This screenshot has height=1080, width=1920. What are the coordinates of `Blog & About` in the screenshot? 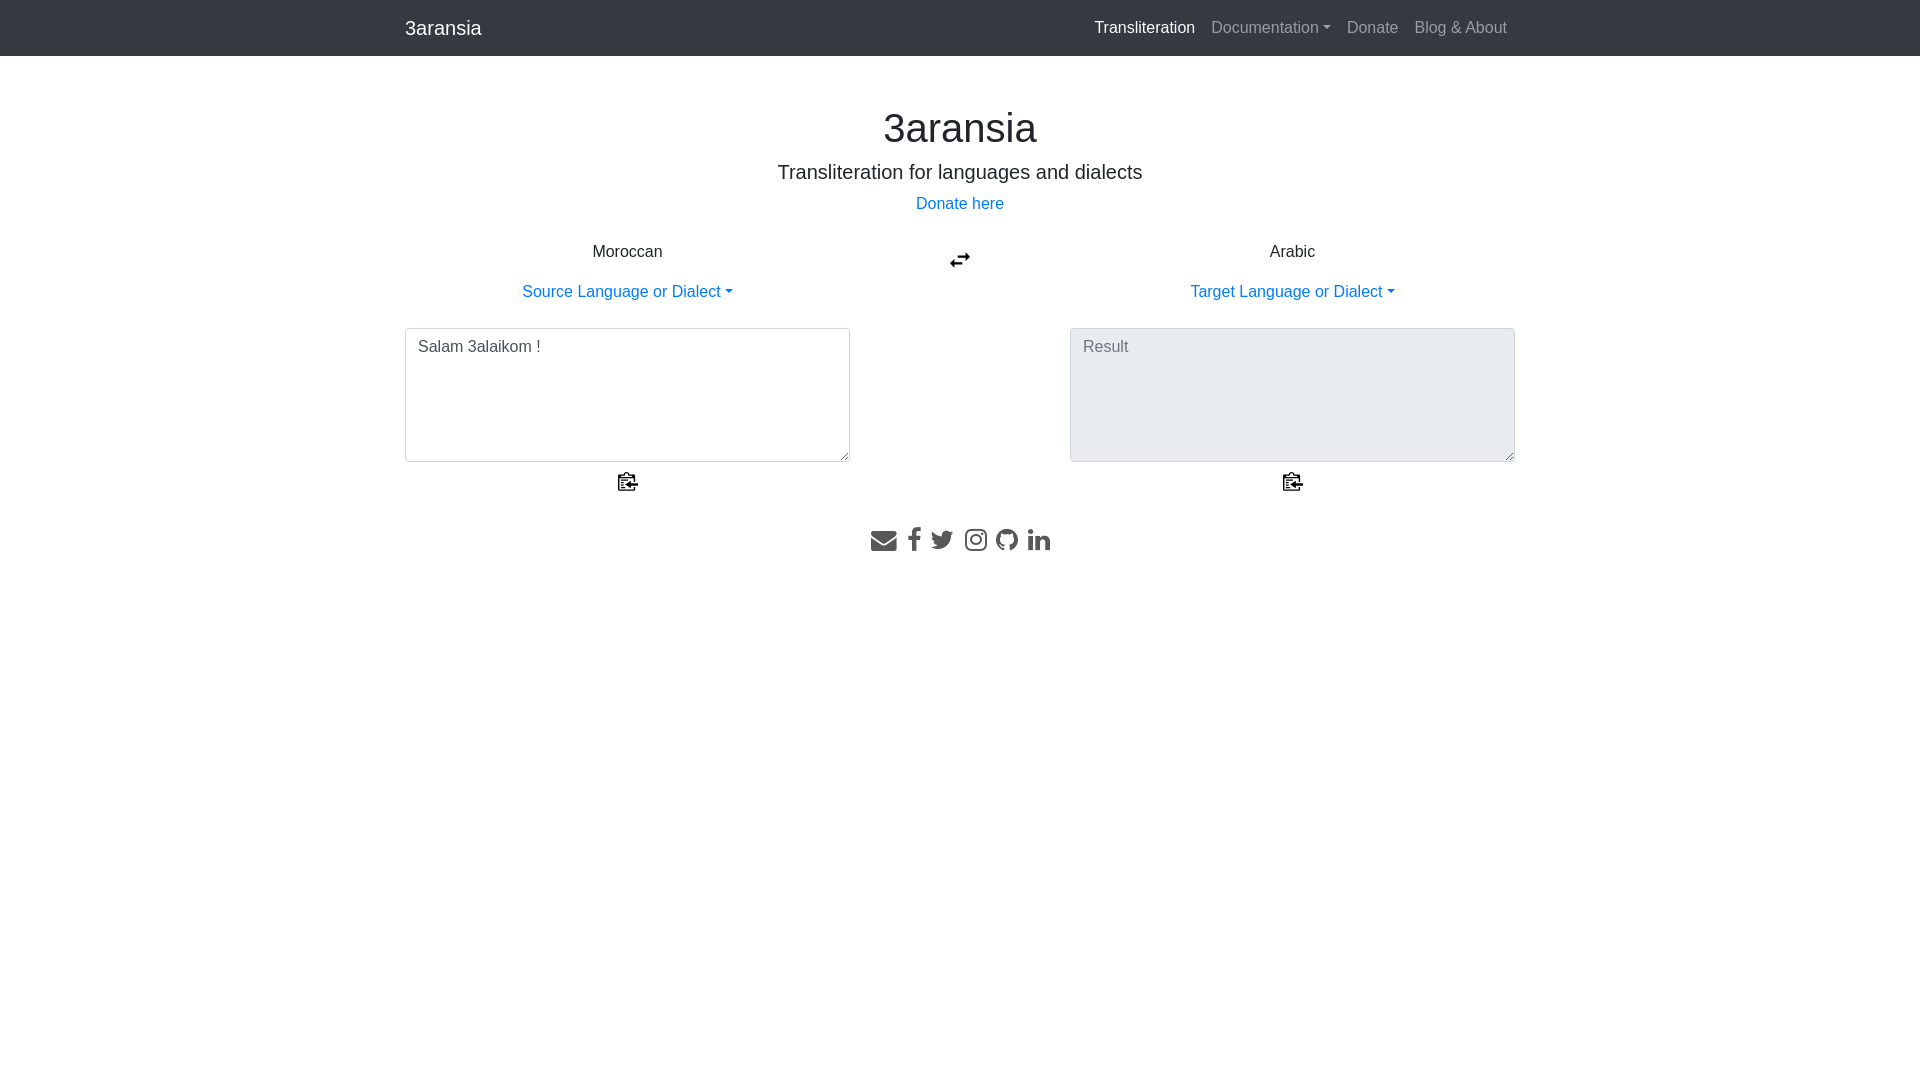 It's located at (1460, 28).